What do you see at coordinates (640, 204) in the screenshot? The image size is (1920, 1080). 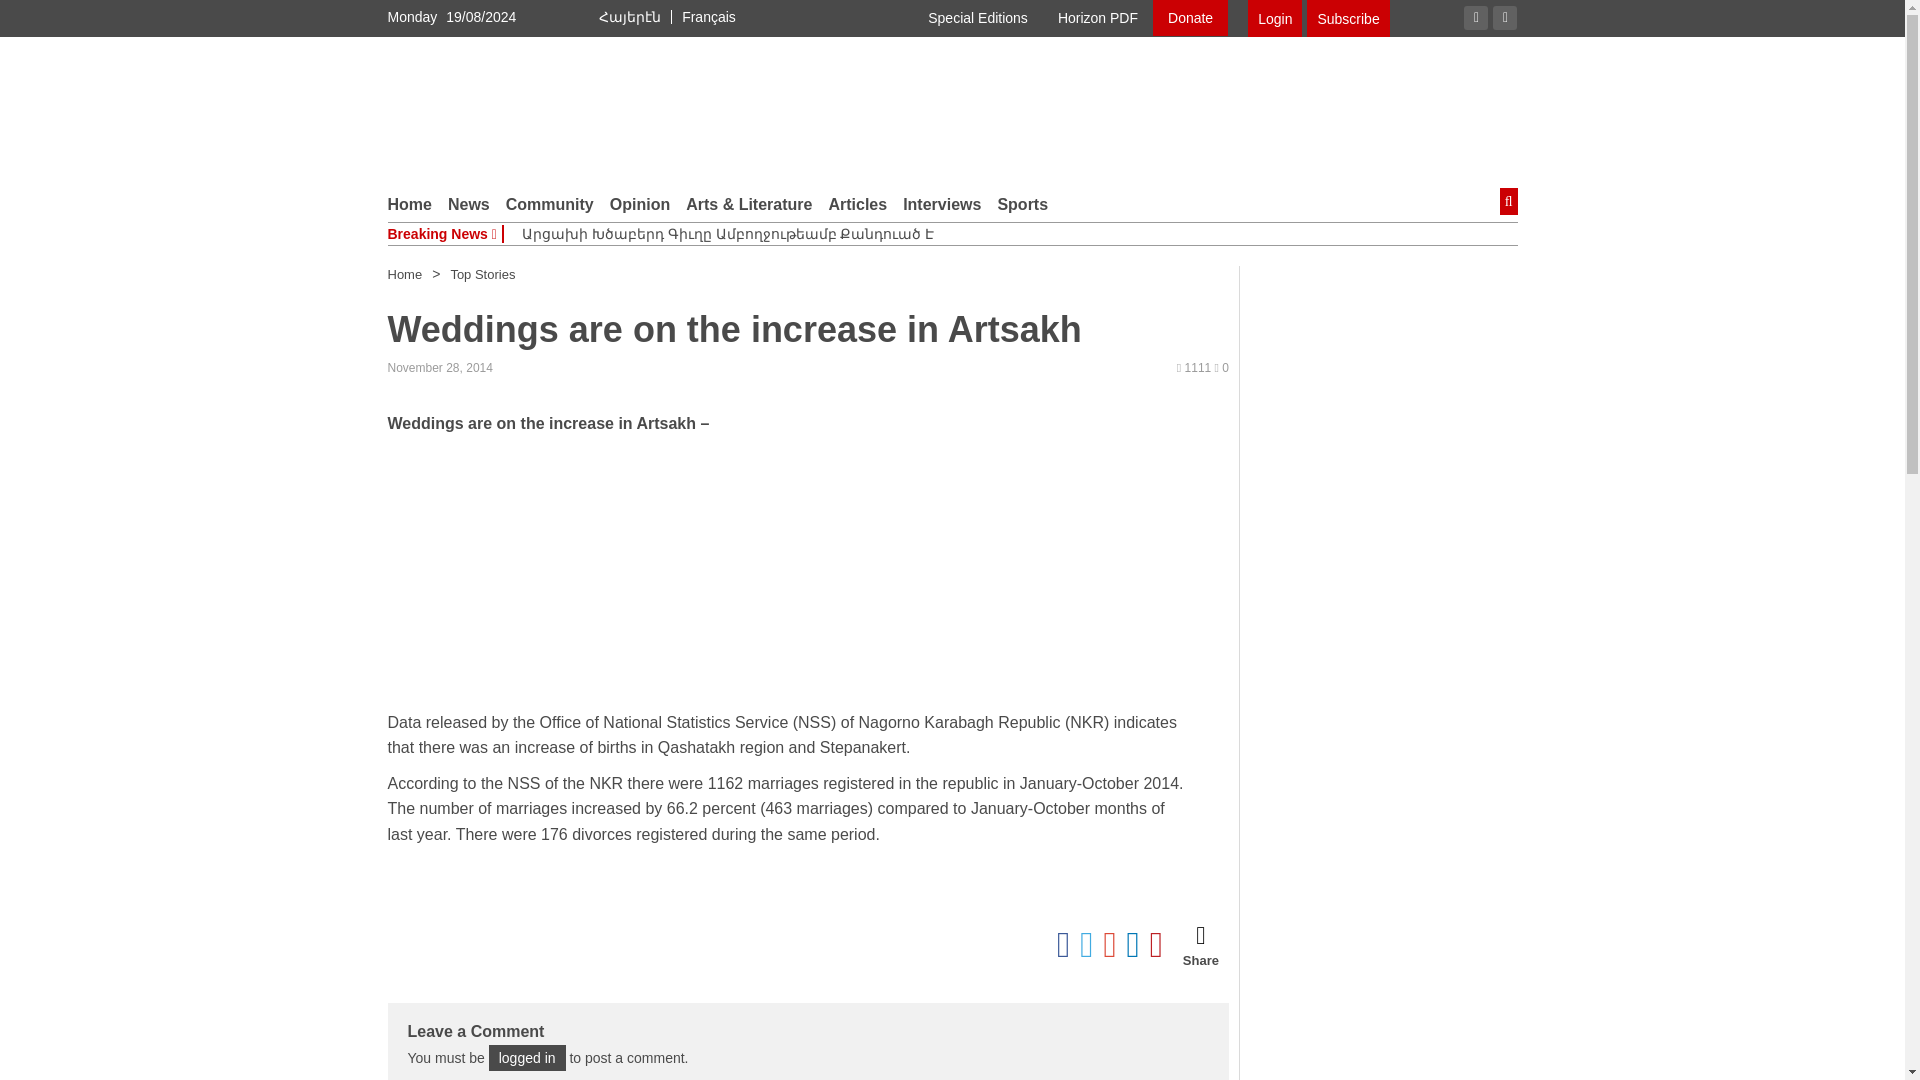 I see `Opinion` at bounding box center [640, 204].